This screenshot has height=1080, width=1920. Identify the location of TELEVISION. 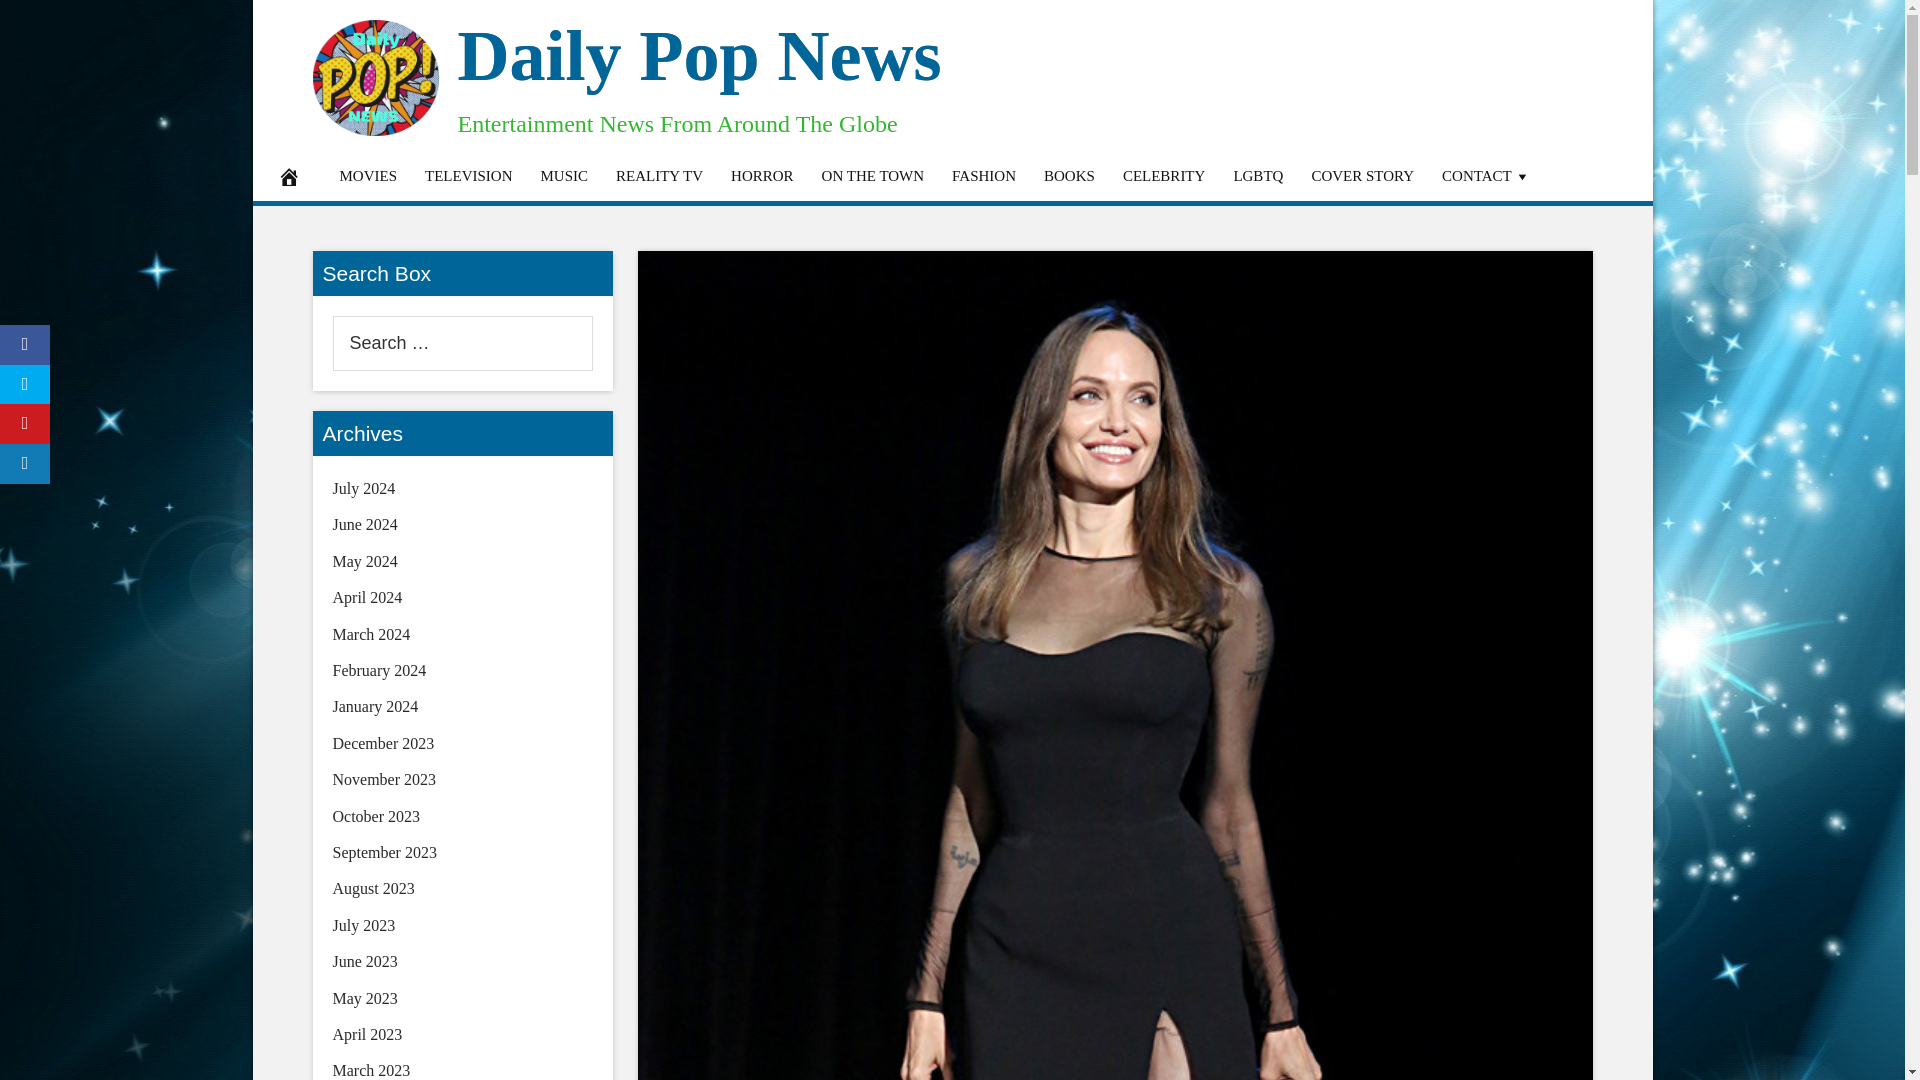
(468, 176).